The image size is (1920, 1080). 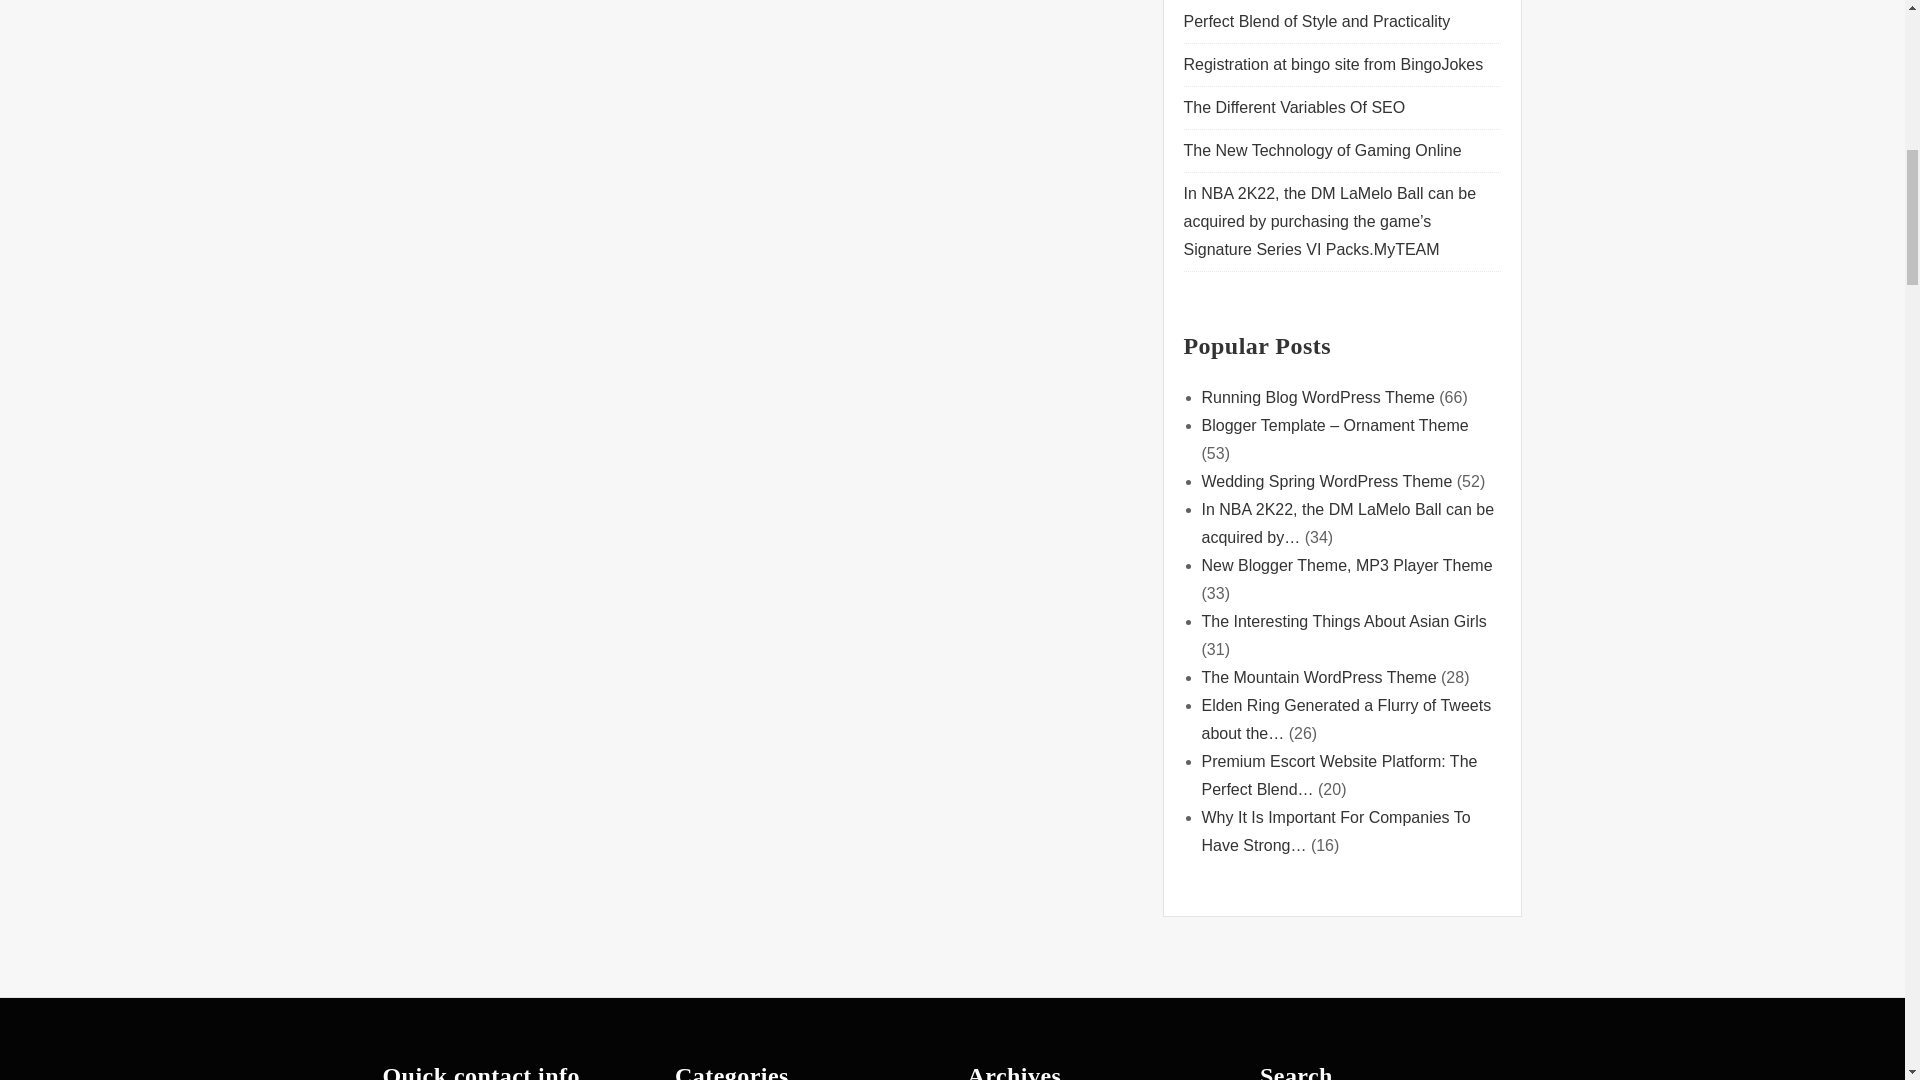 I want to click on Registration at bingo site from BingoJokes , so click(x=1336, y=64).